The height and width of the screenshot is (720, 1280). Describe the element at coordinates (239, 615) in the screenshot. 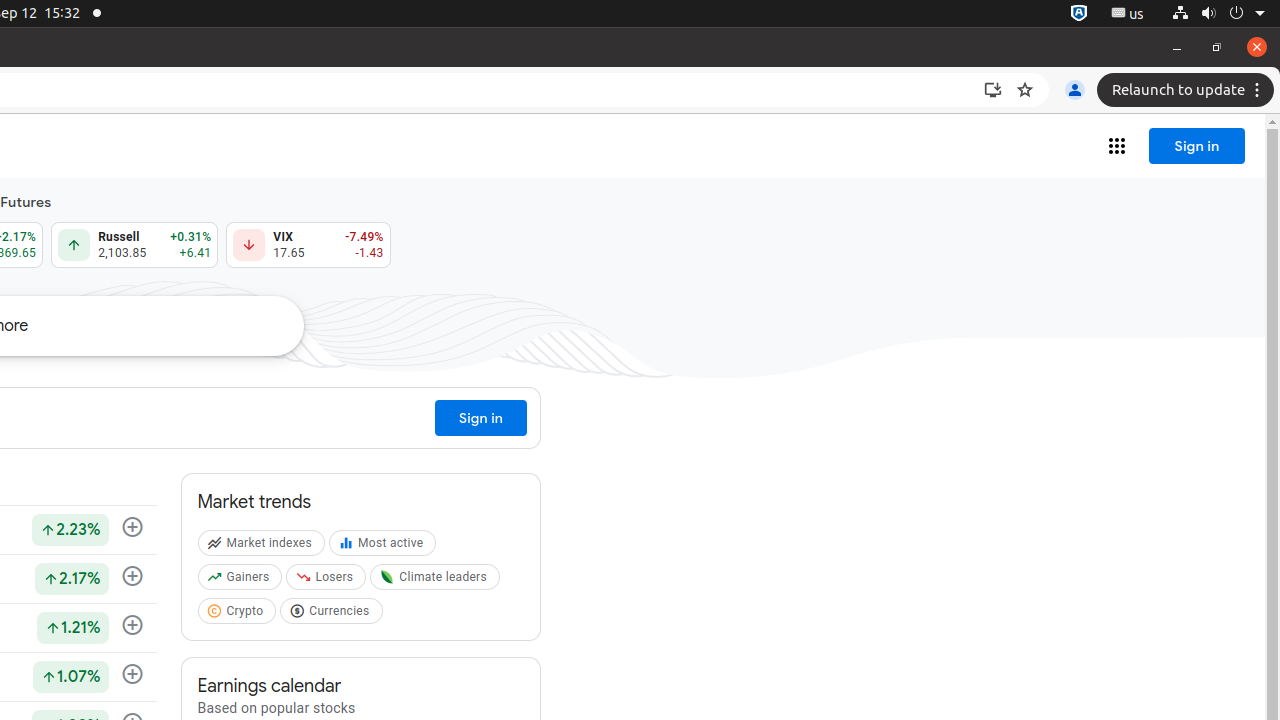

I see `Crypto` at that location.